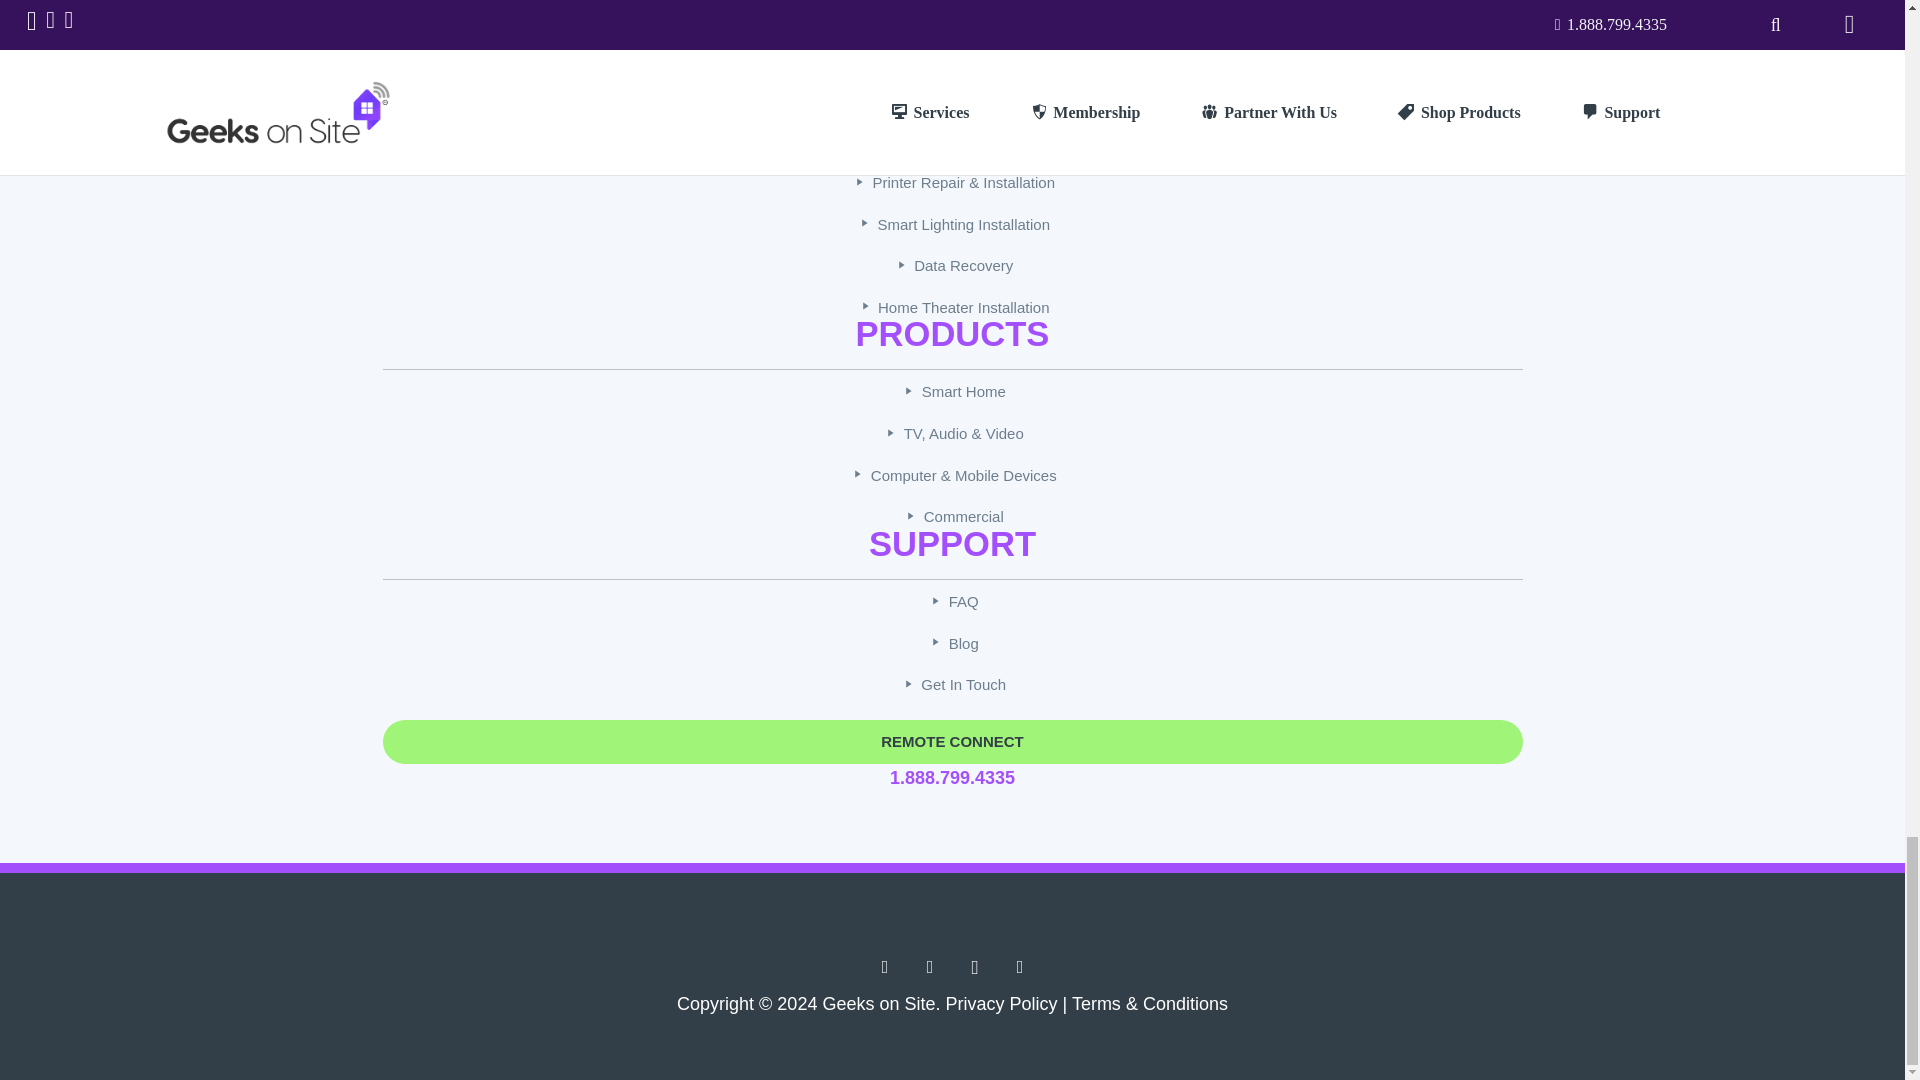 Image resolution: width=1920 pixels, height=1080 pixels. I want to click on Facebook, so click(884, 968).